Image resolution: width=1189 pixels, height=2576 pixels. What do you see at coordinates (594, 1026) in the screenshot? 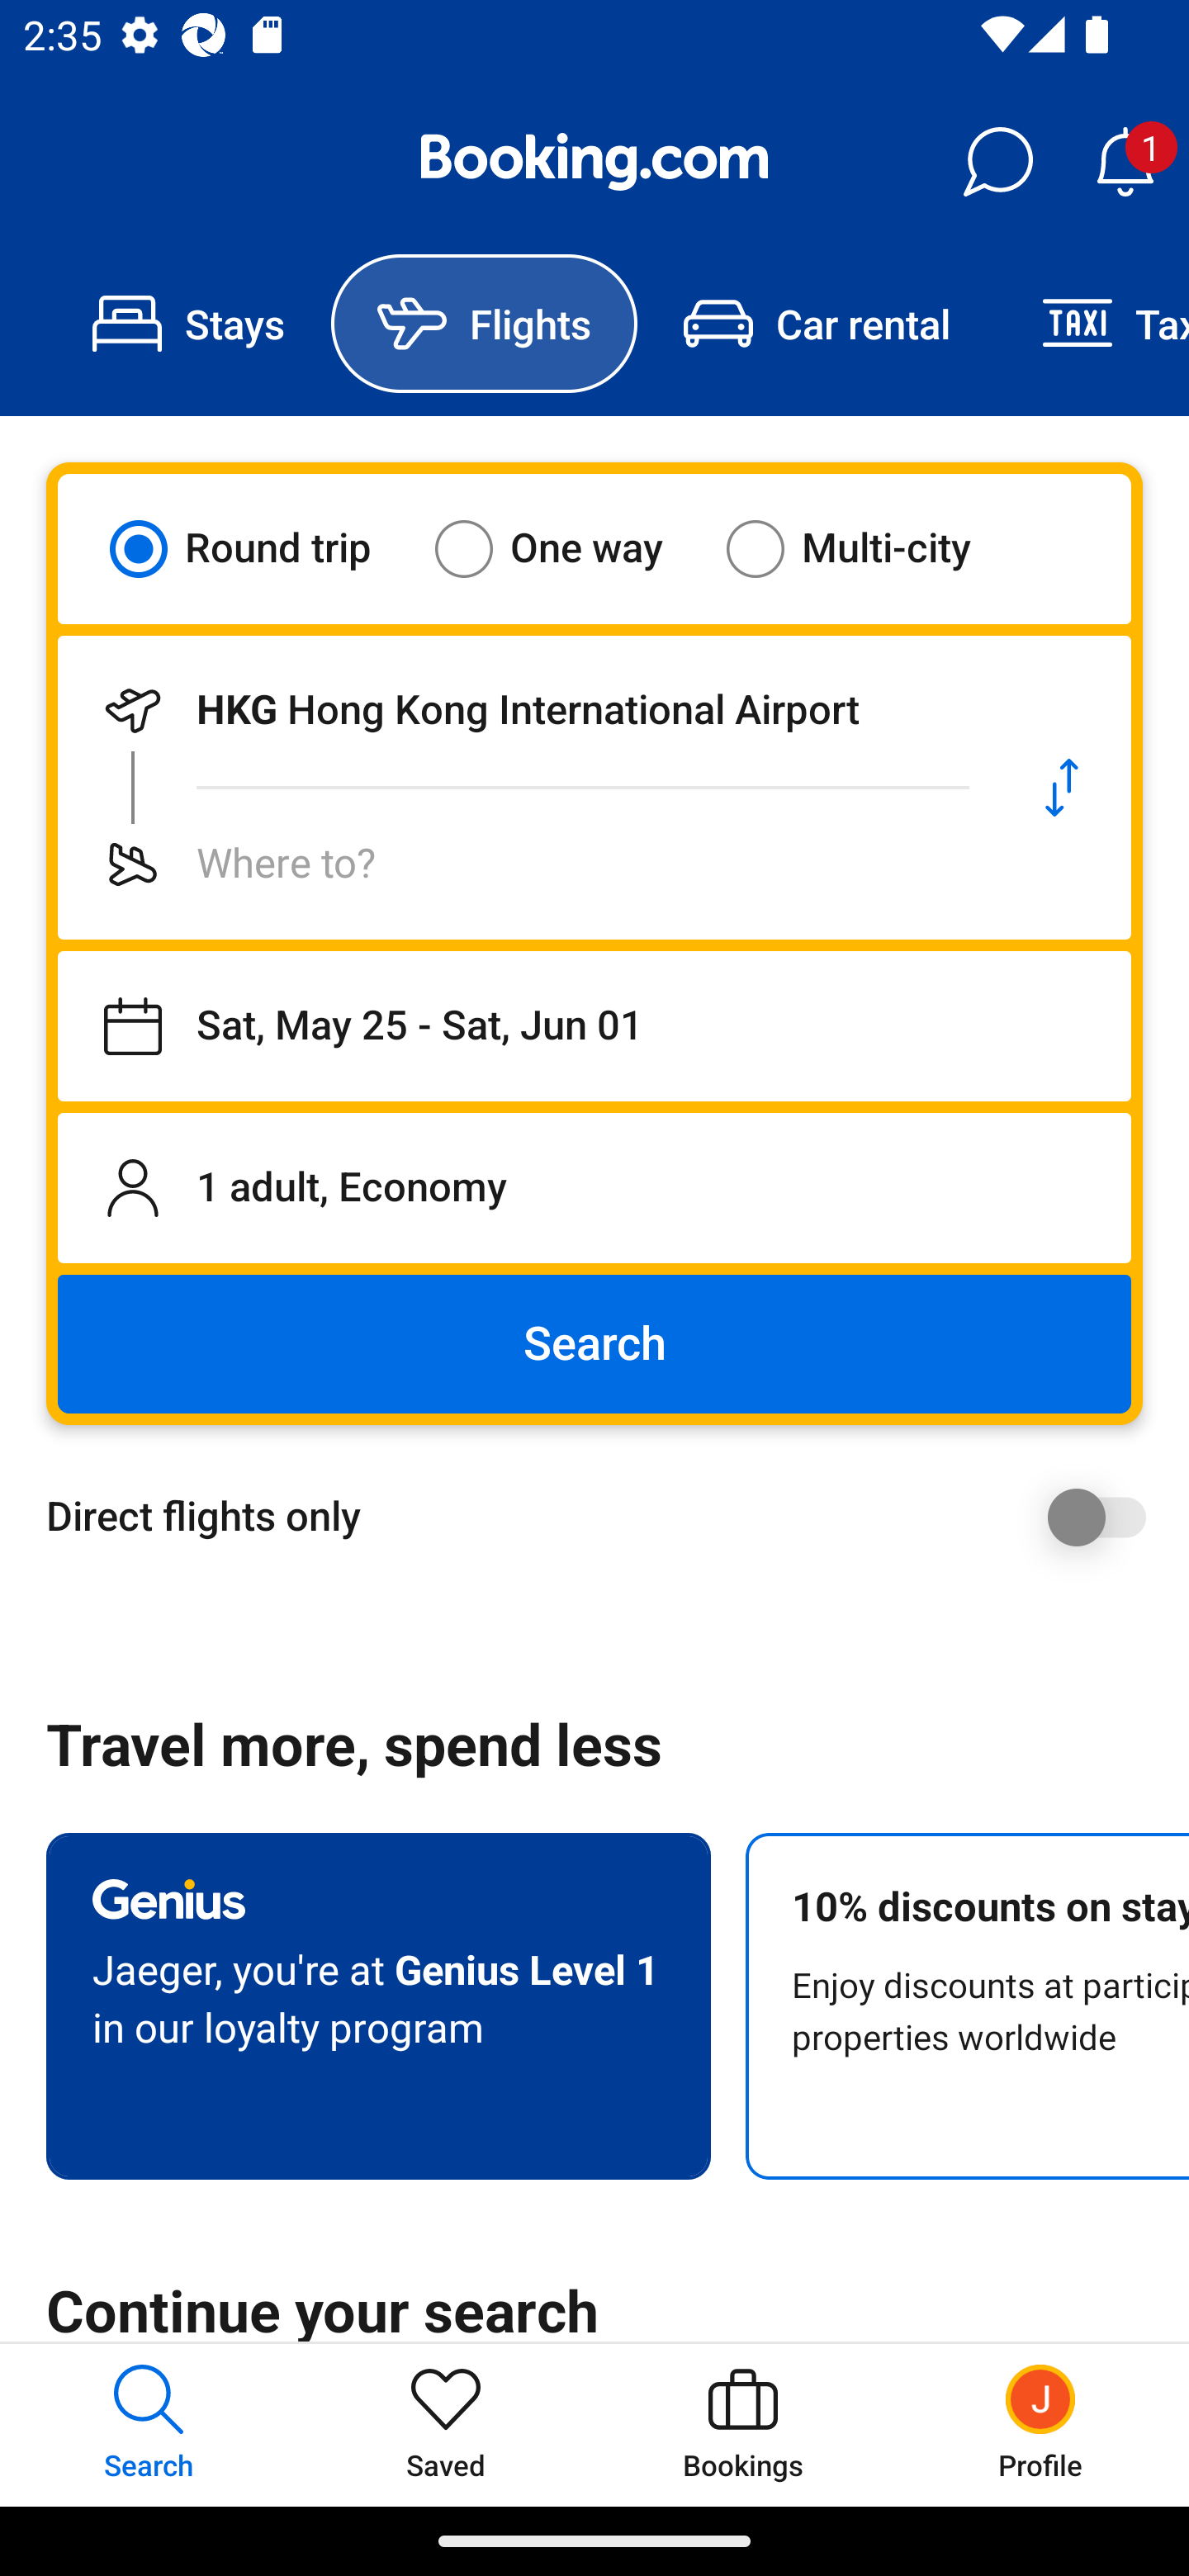
I see `Departing on Sat, May 25, returning on Sat, Jun 01` at bounding box center [594, 1026].